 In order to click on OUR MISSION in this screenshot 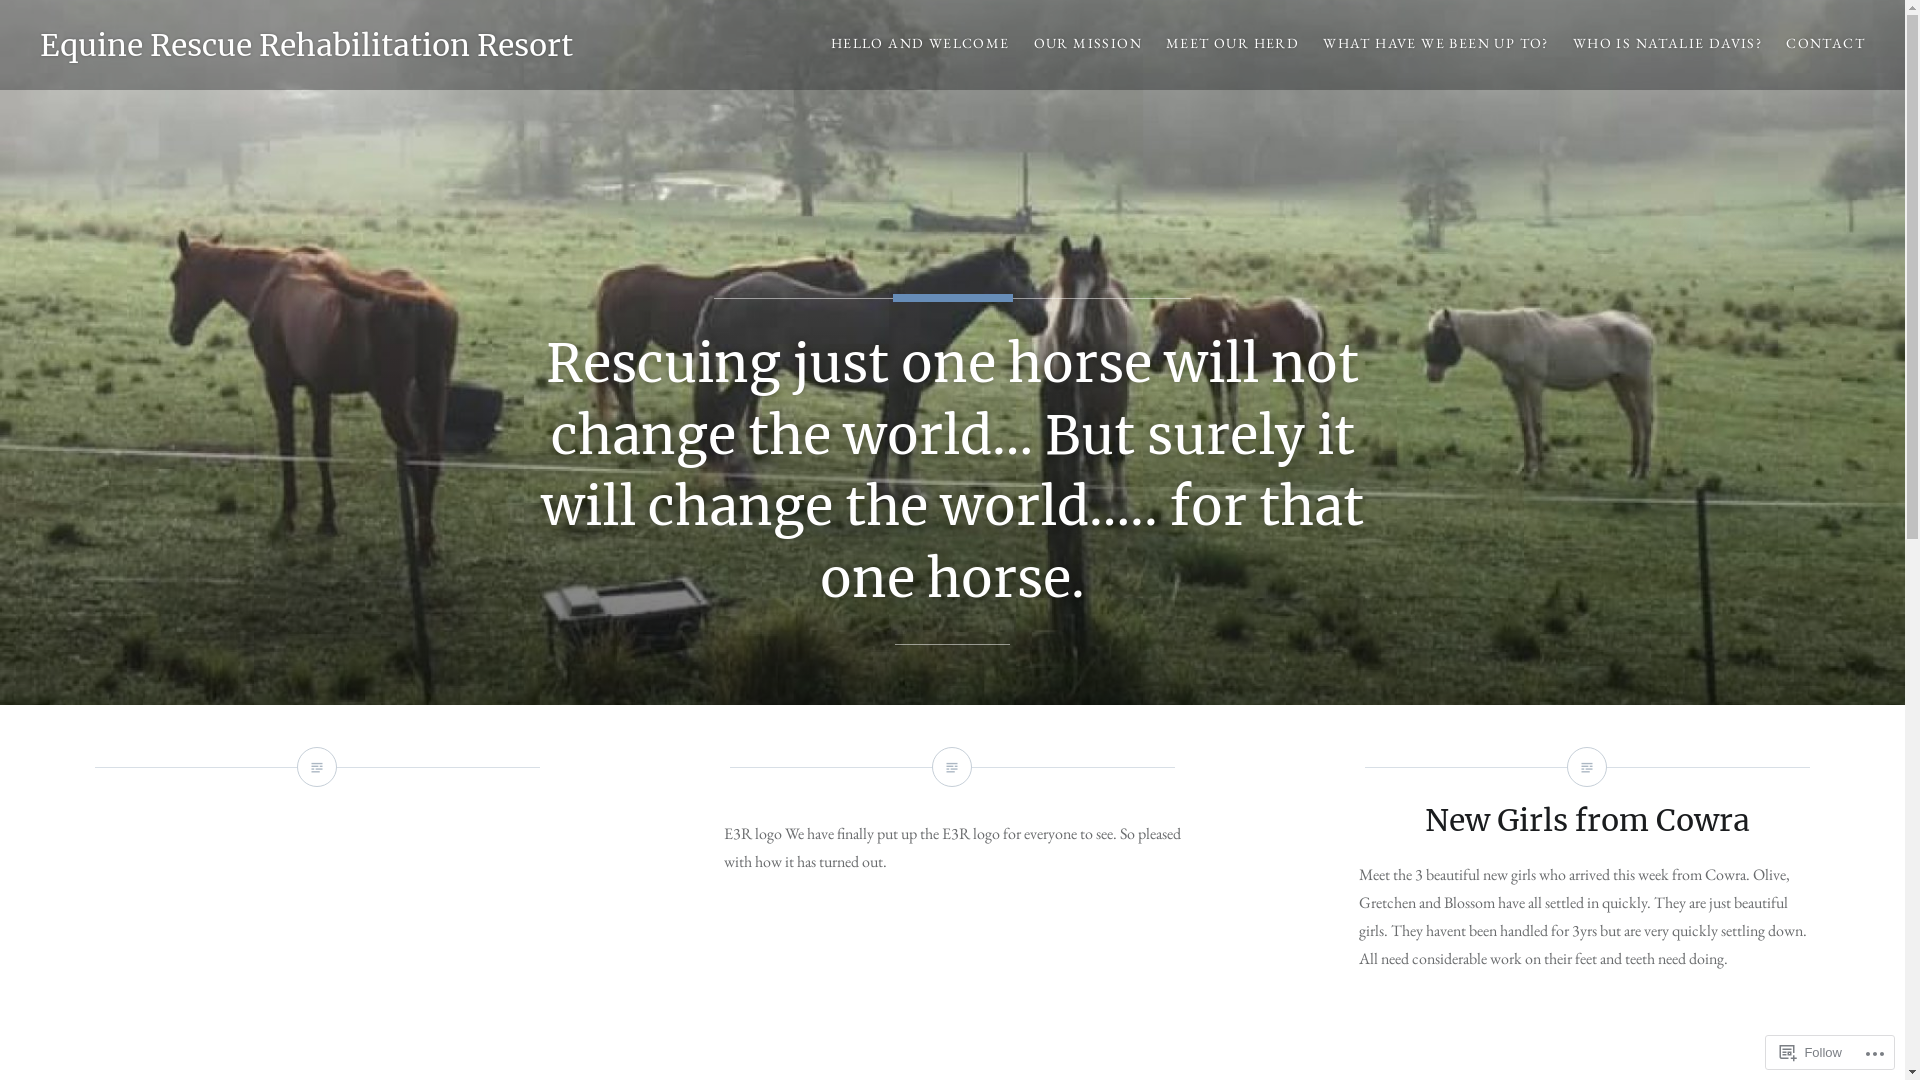, I will do `click(1088, 44)`.